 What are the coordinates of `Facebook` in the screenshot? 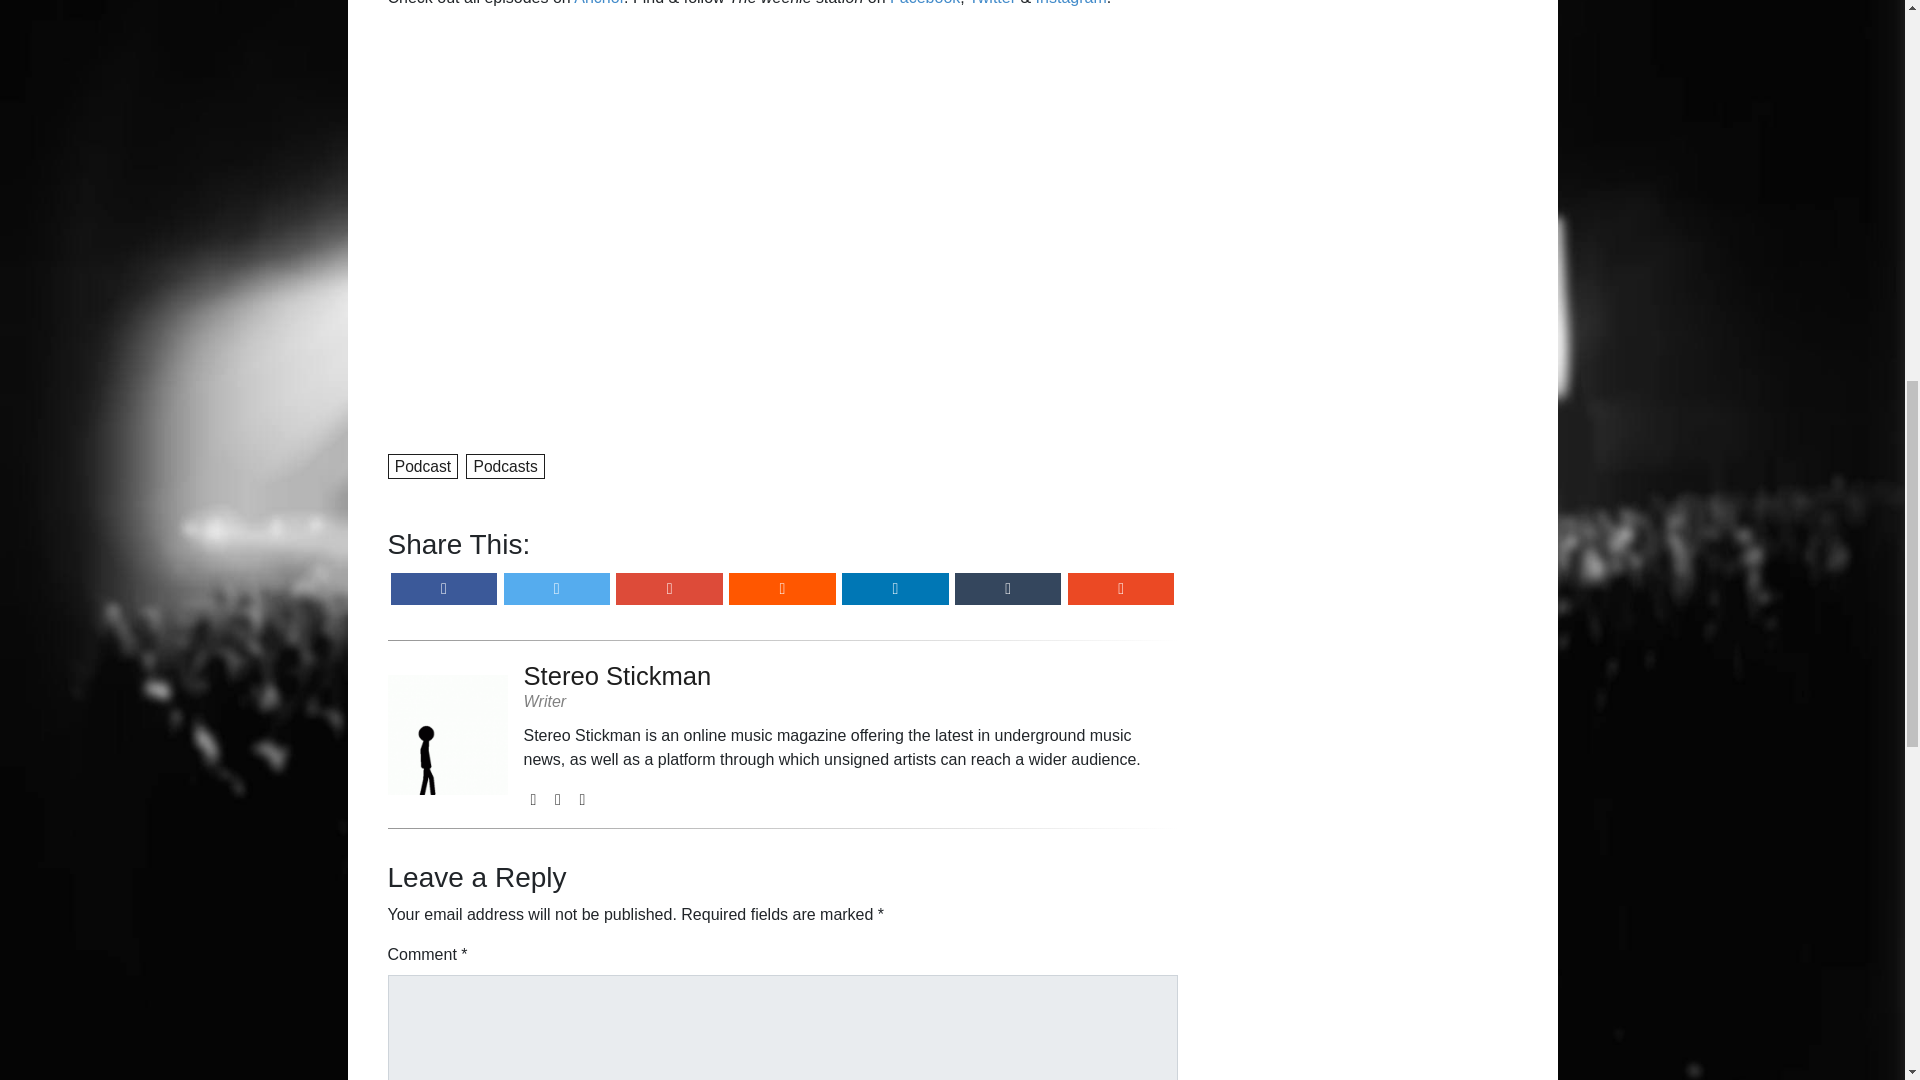 It's located at (925, 3).